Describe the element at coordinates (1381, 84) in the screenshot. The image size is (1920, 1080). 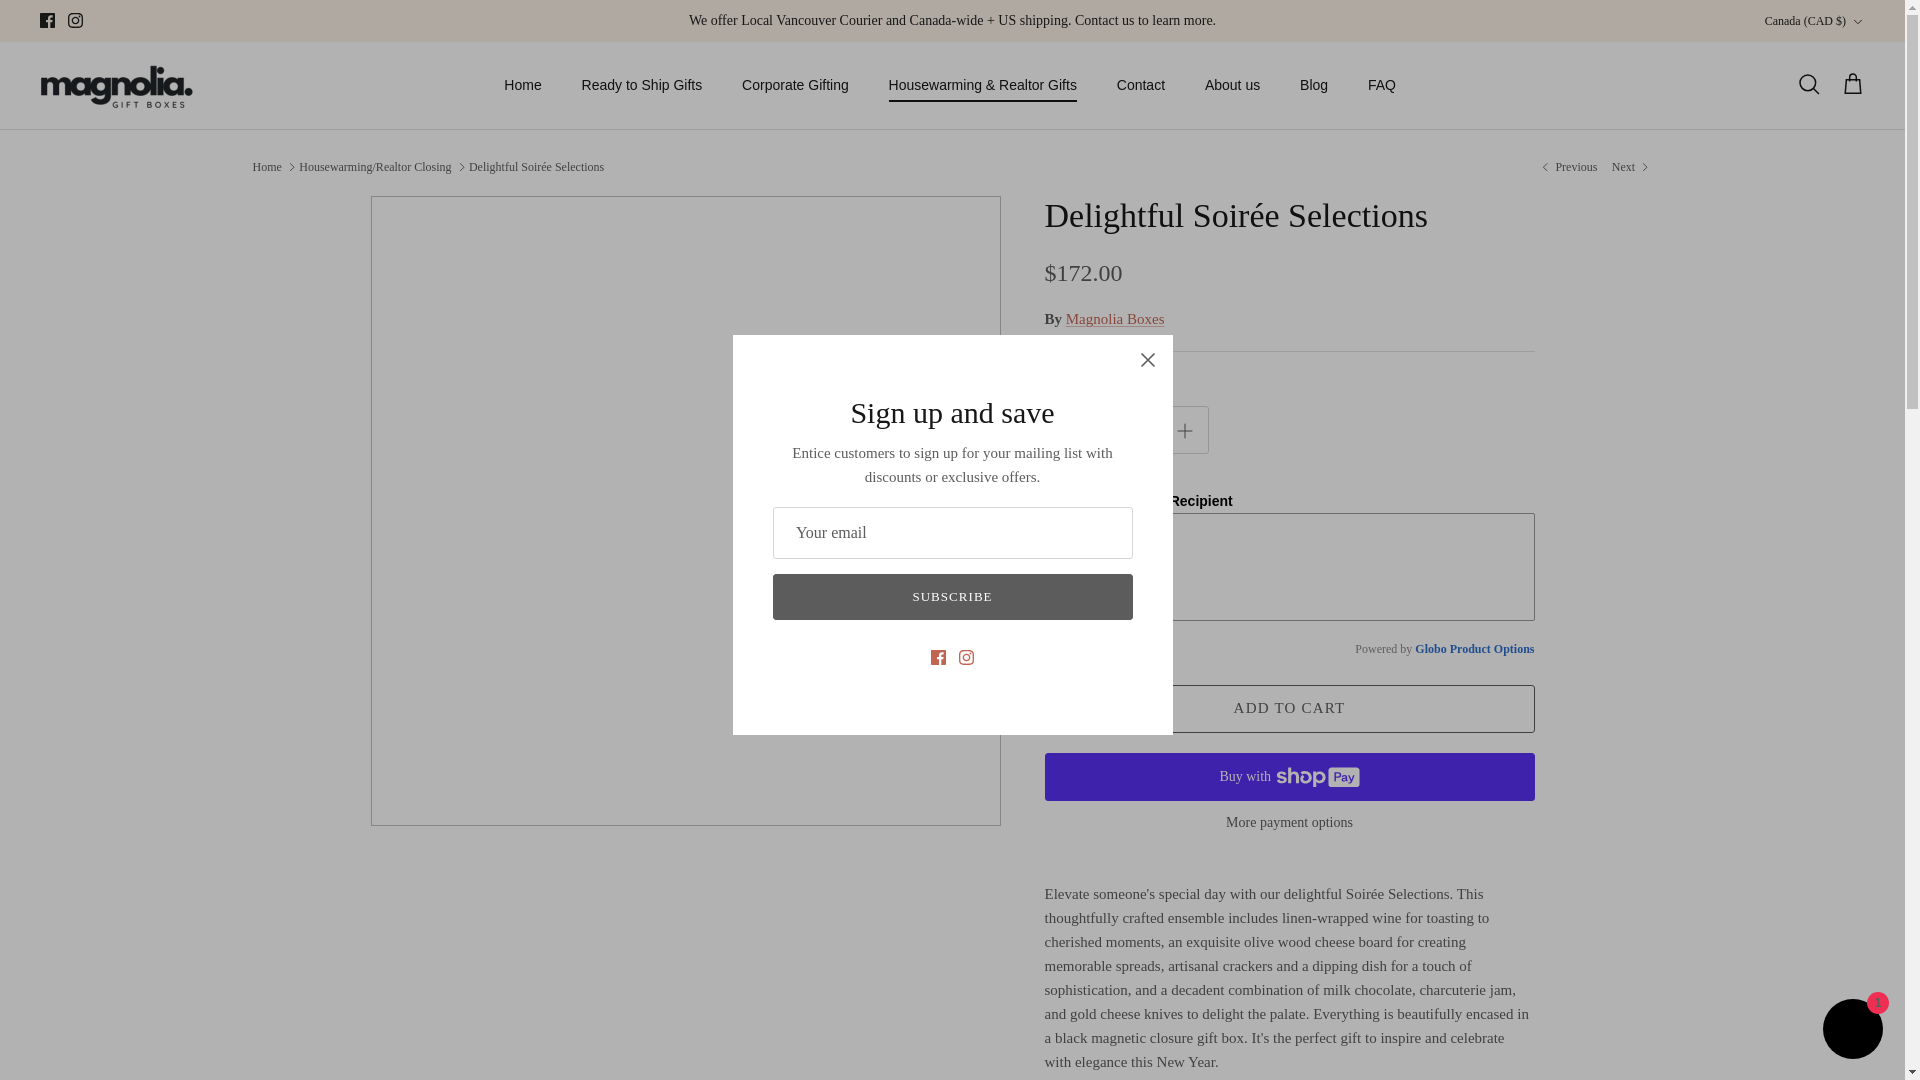
I see `FAQ` at that location.